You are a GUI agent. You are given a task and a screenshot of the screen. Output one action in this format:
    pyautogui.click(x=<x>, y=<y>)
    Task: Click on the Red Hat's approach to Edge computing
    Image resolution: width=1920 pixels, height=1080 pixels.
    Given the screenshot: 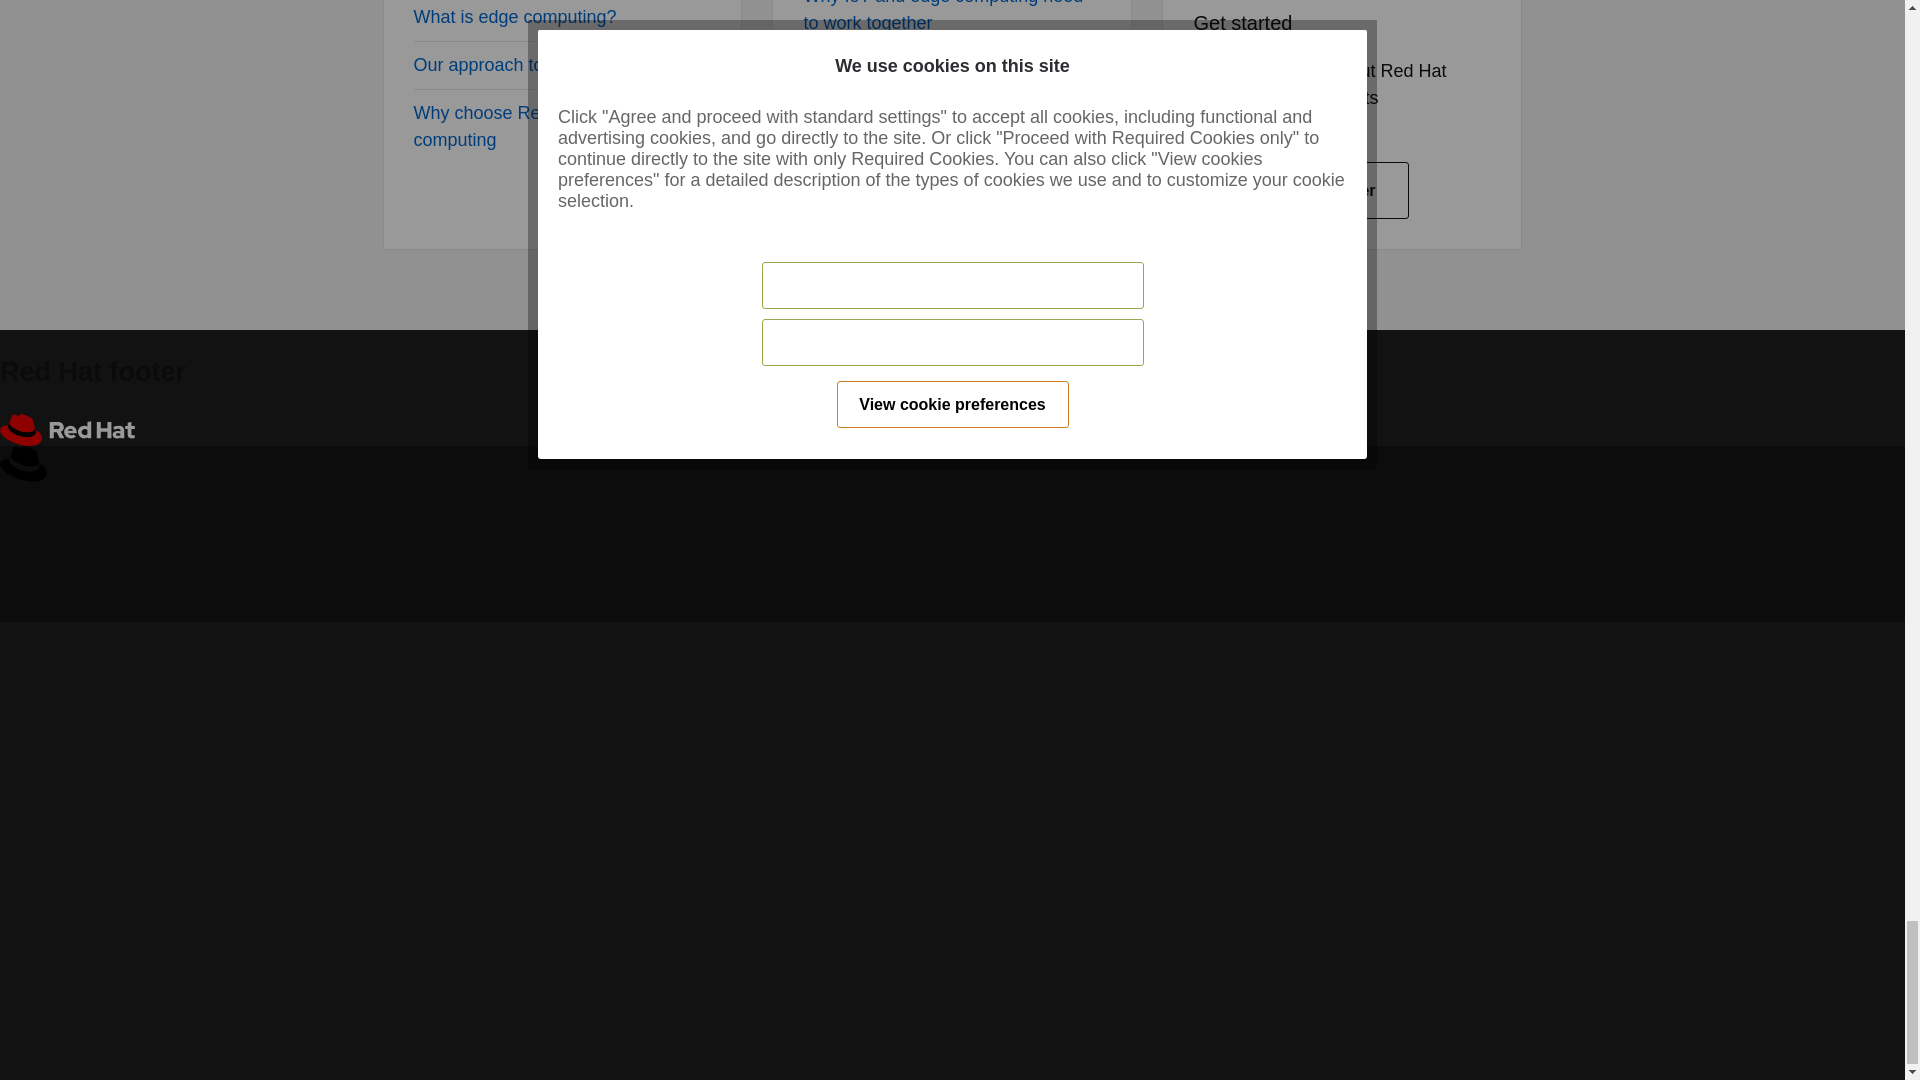 What is the action you would take?
    pyautogui.click(x=546, y=64)
    